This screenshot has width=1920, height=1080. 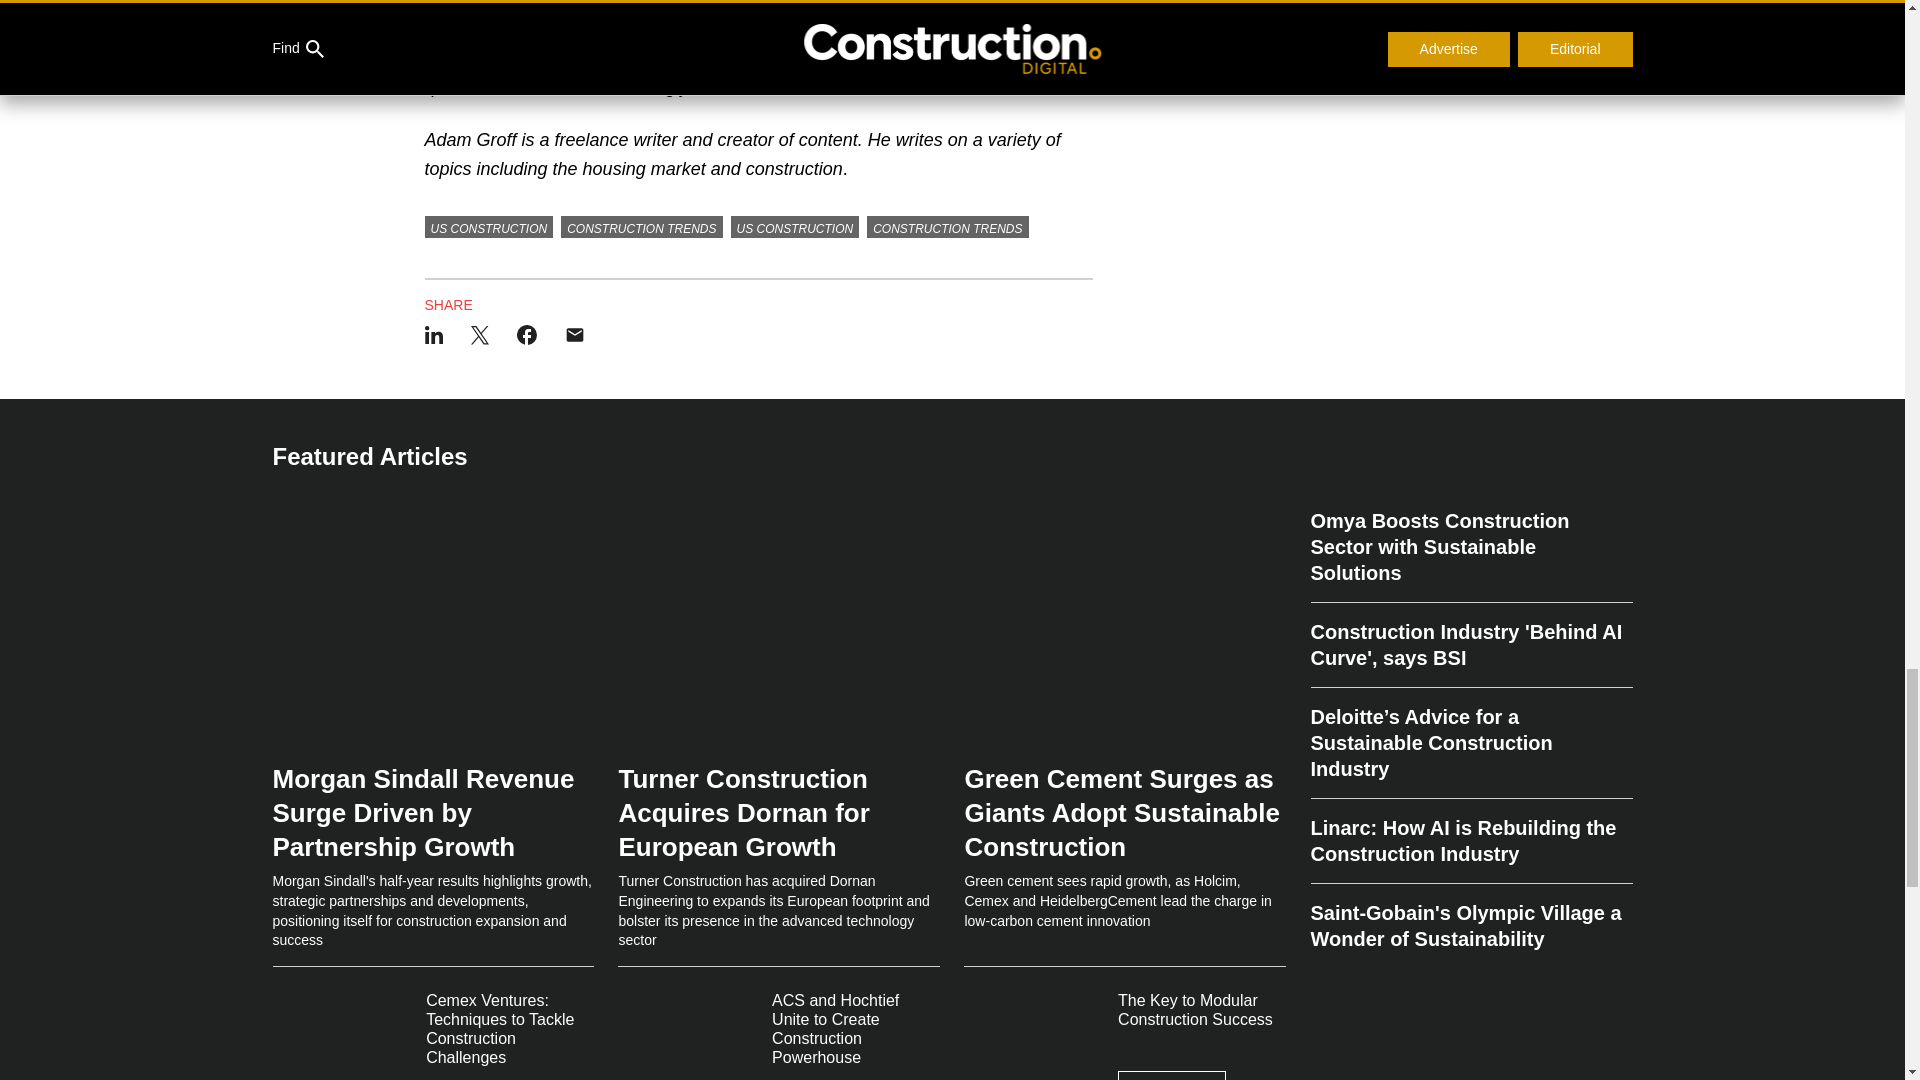 I want to click on Saint-Gobain's Olympic Village a Wonder of Sustainability, so click(x=1470, y=918).